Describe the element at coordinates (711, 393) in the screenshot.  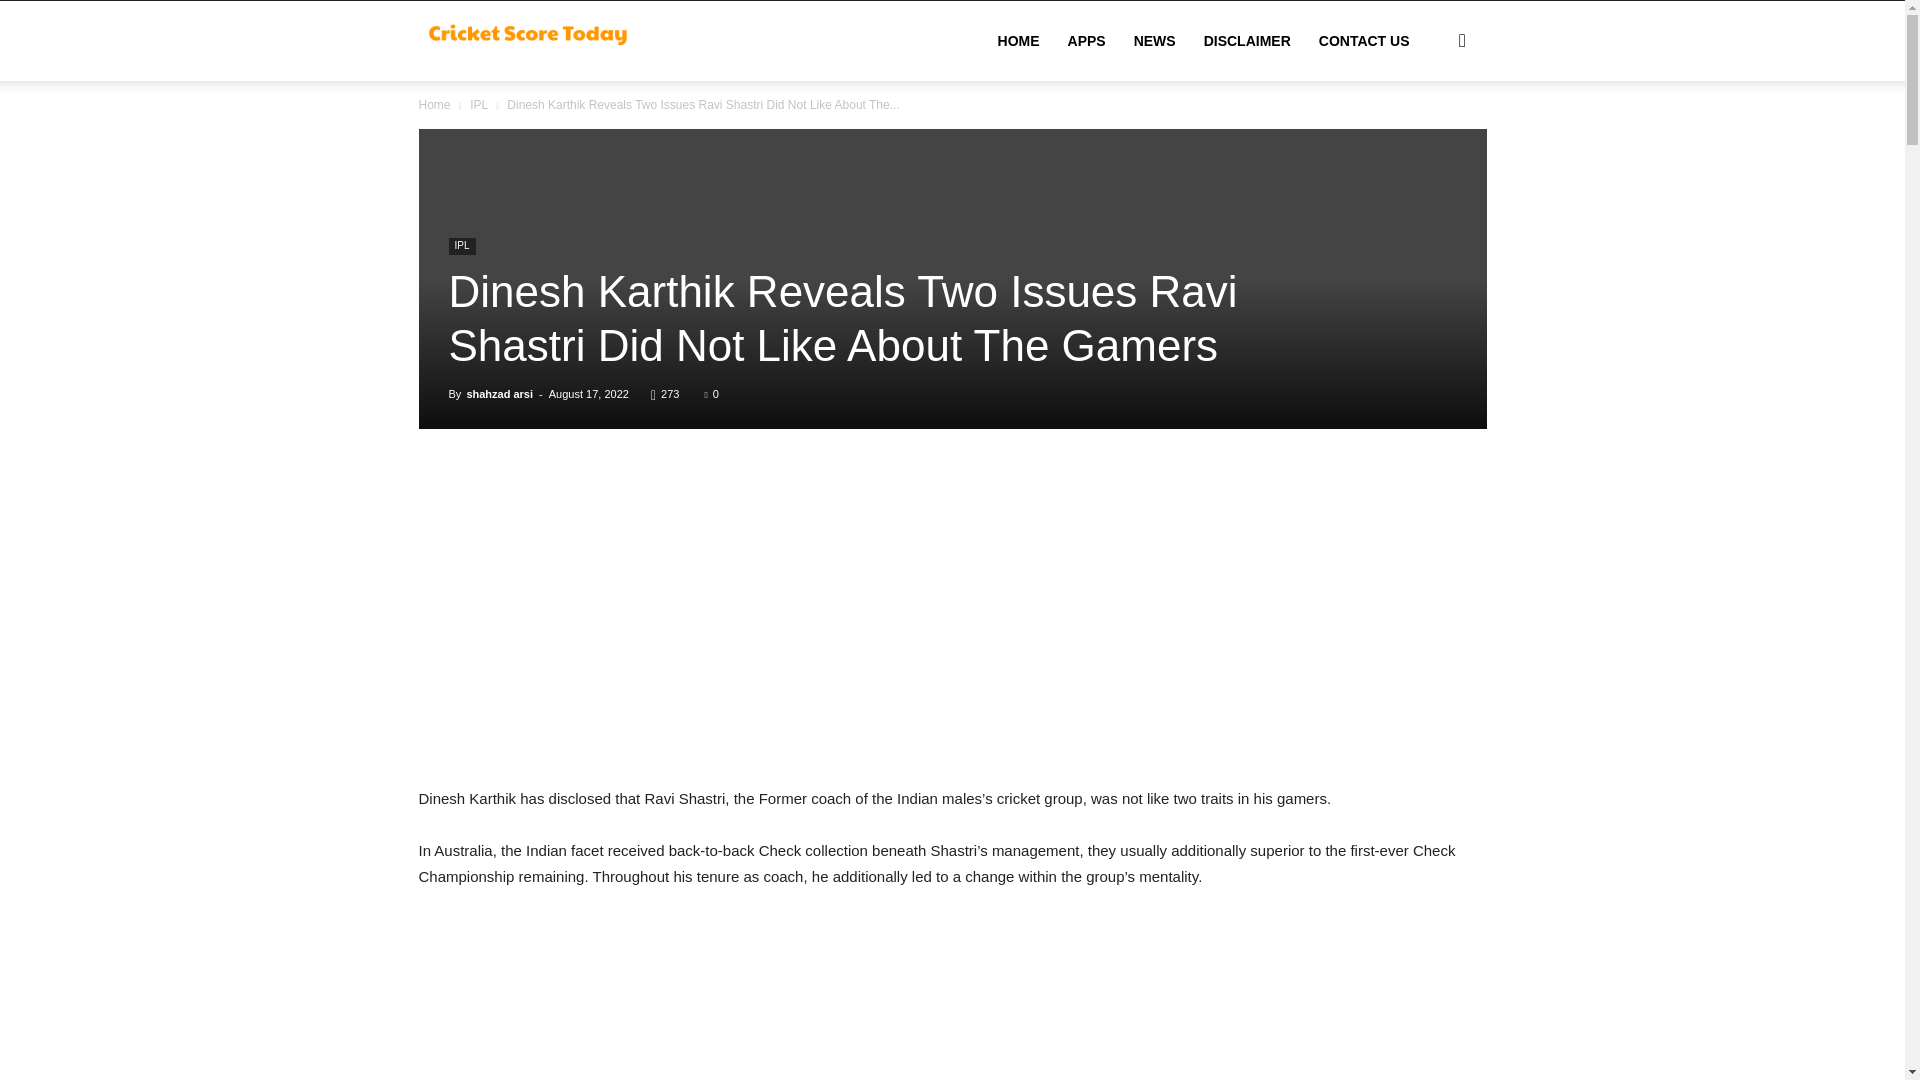
I see `0` at that location.